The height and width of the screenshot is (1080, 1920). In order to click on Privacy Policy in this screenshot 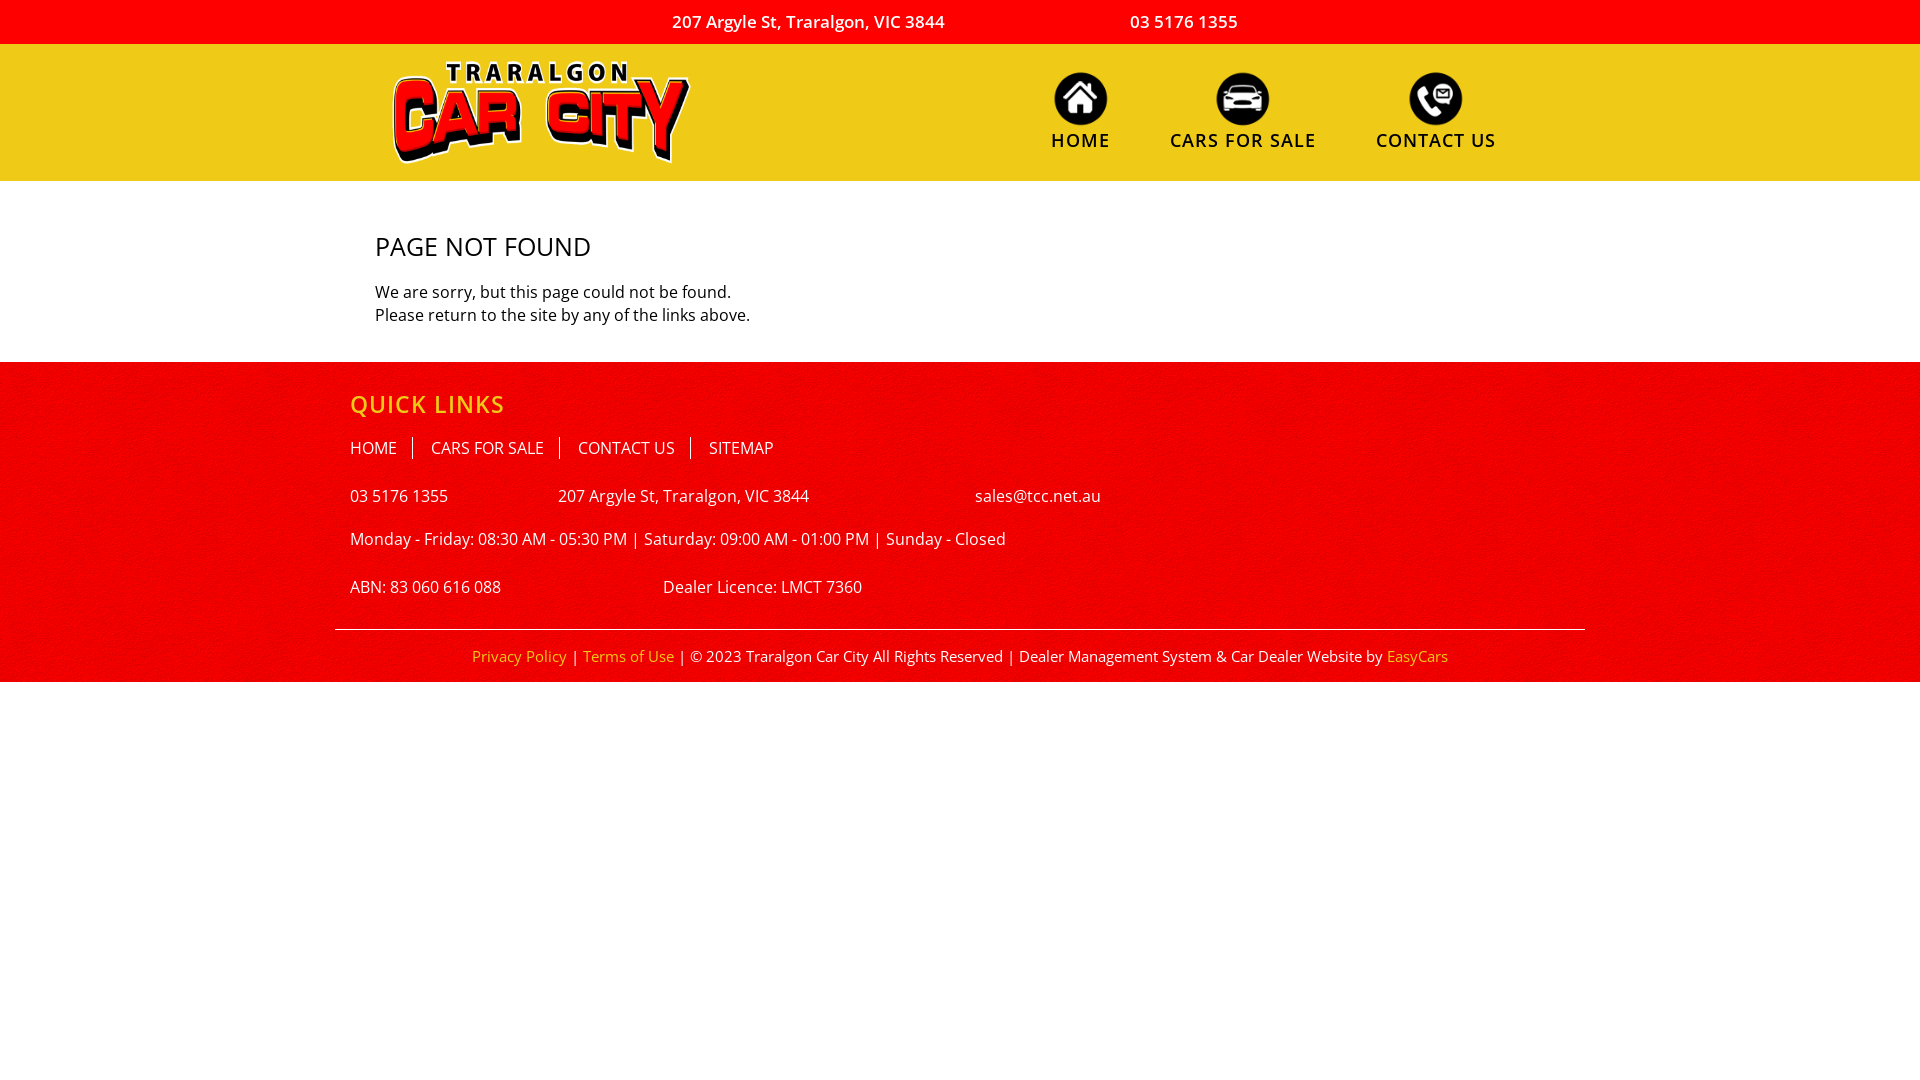, I will do `click(522, 656)`.